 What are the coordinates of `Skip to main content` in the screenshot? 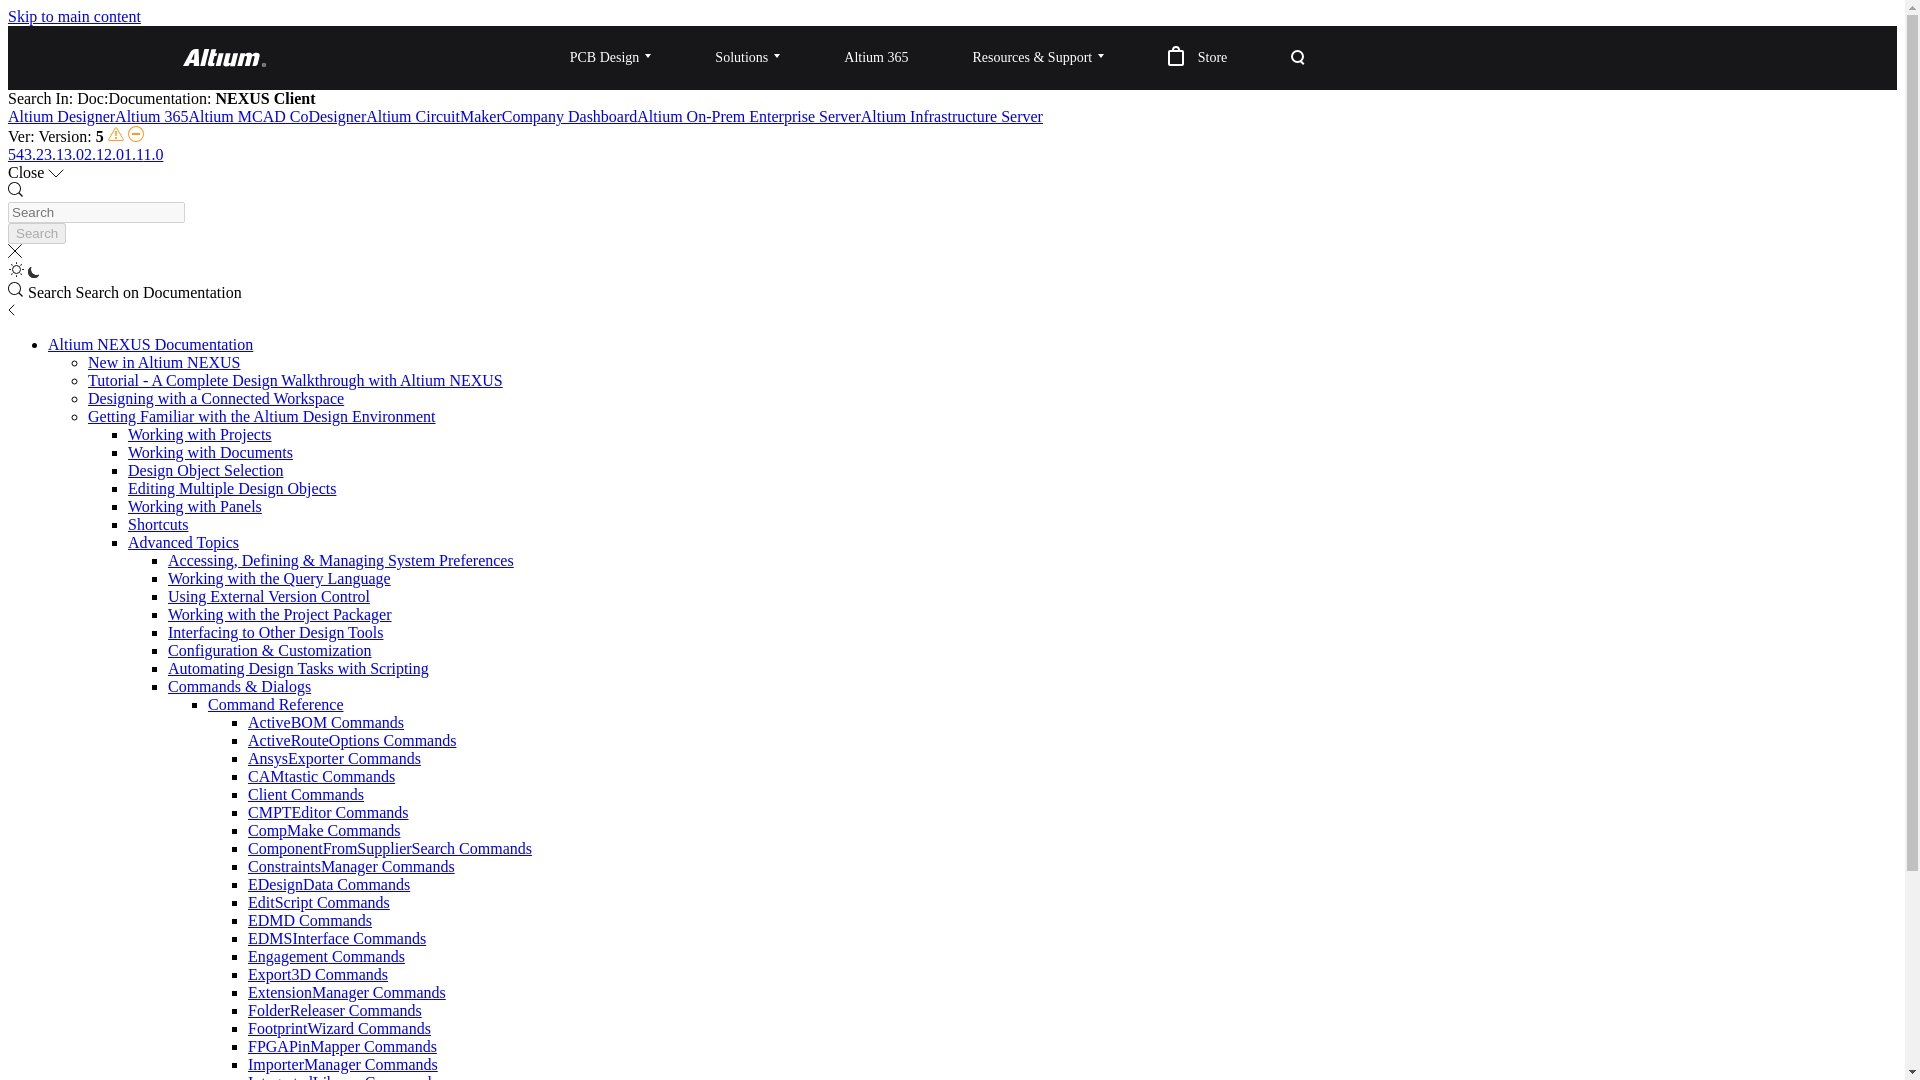 It's located at (74, 16).